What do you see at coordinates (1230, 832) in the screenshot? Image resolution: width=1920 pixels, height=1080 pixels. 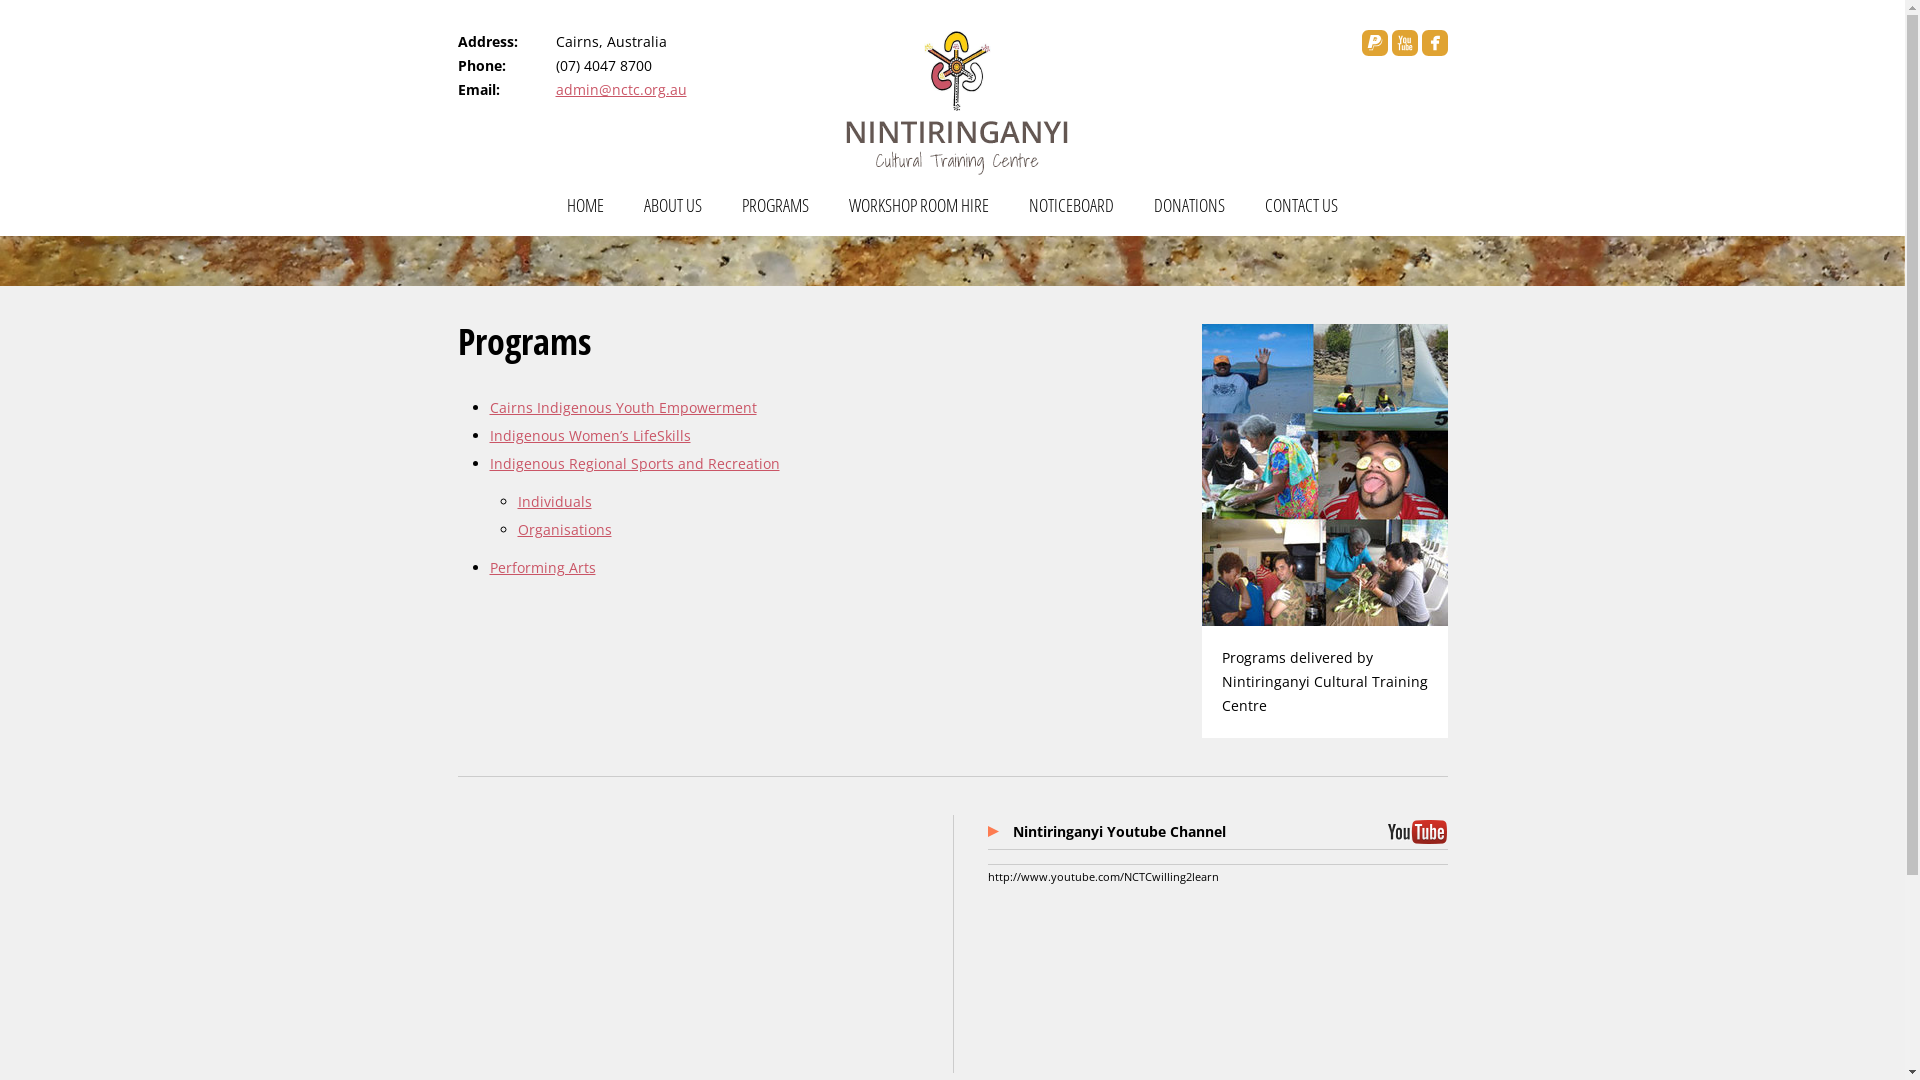 I see `Nintiringanyi Youtube Channel` at bounding box center [1230, 832].